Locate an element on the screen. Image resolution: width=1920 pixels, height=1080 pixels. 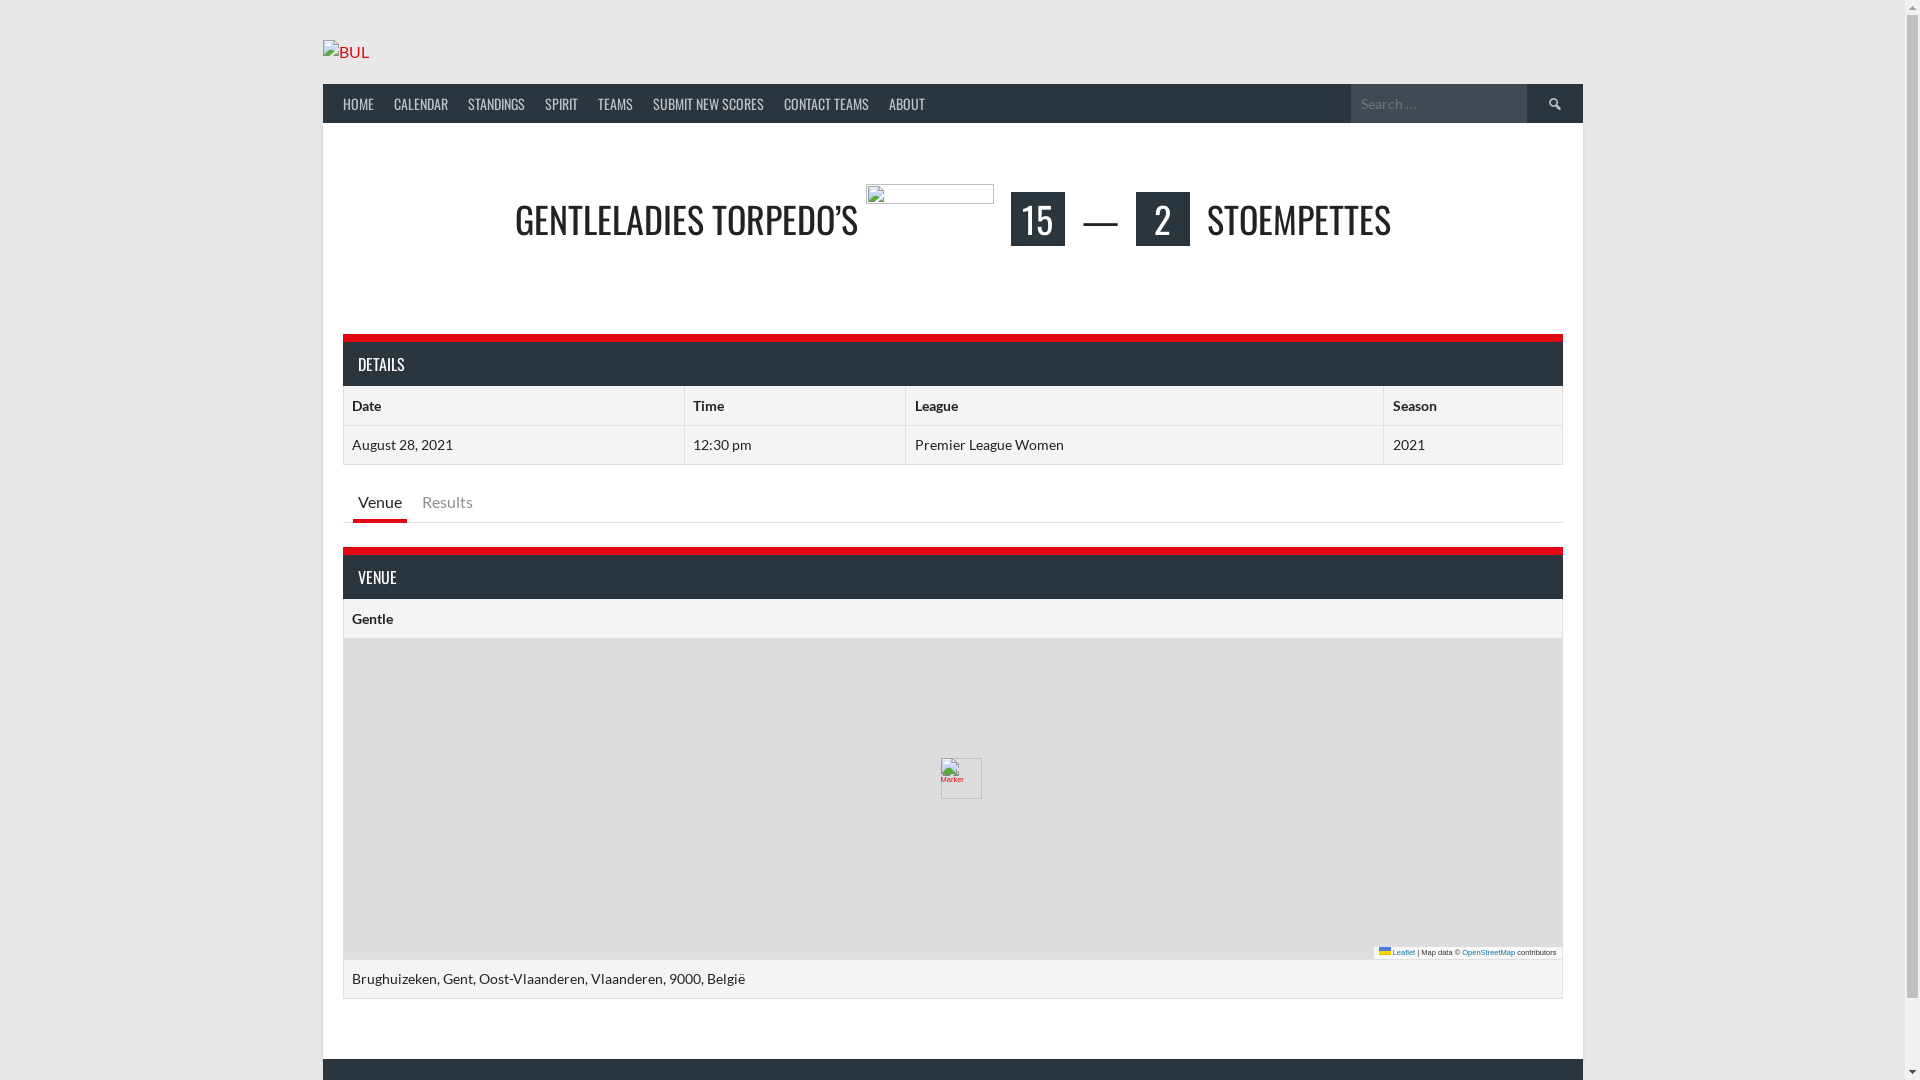
TEAMS is located at coordinates (616, 104).